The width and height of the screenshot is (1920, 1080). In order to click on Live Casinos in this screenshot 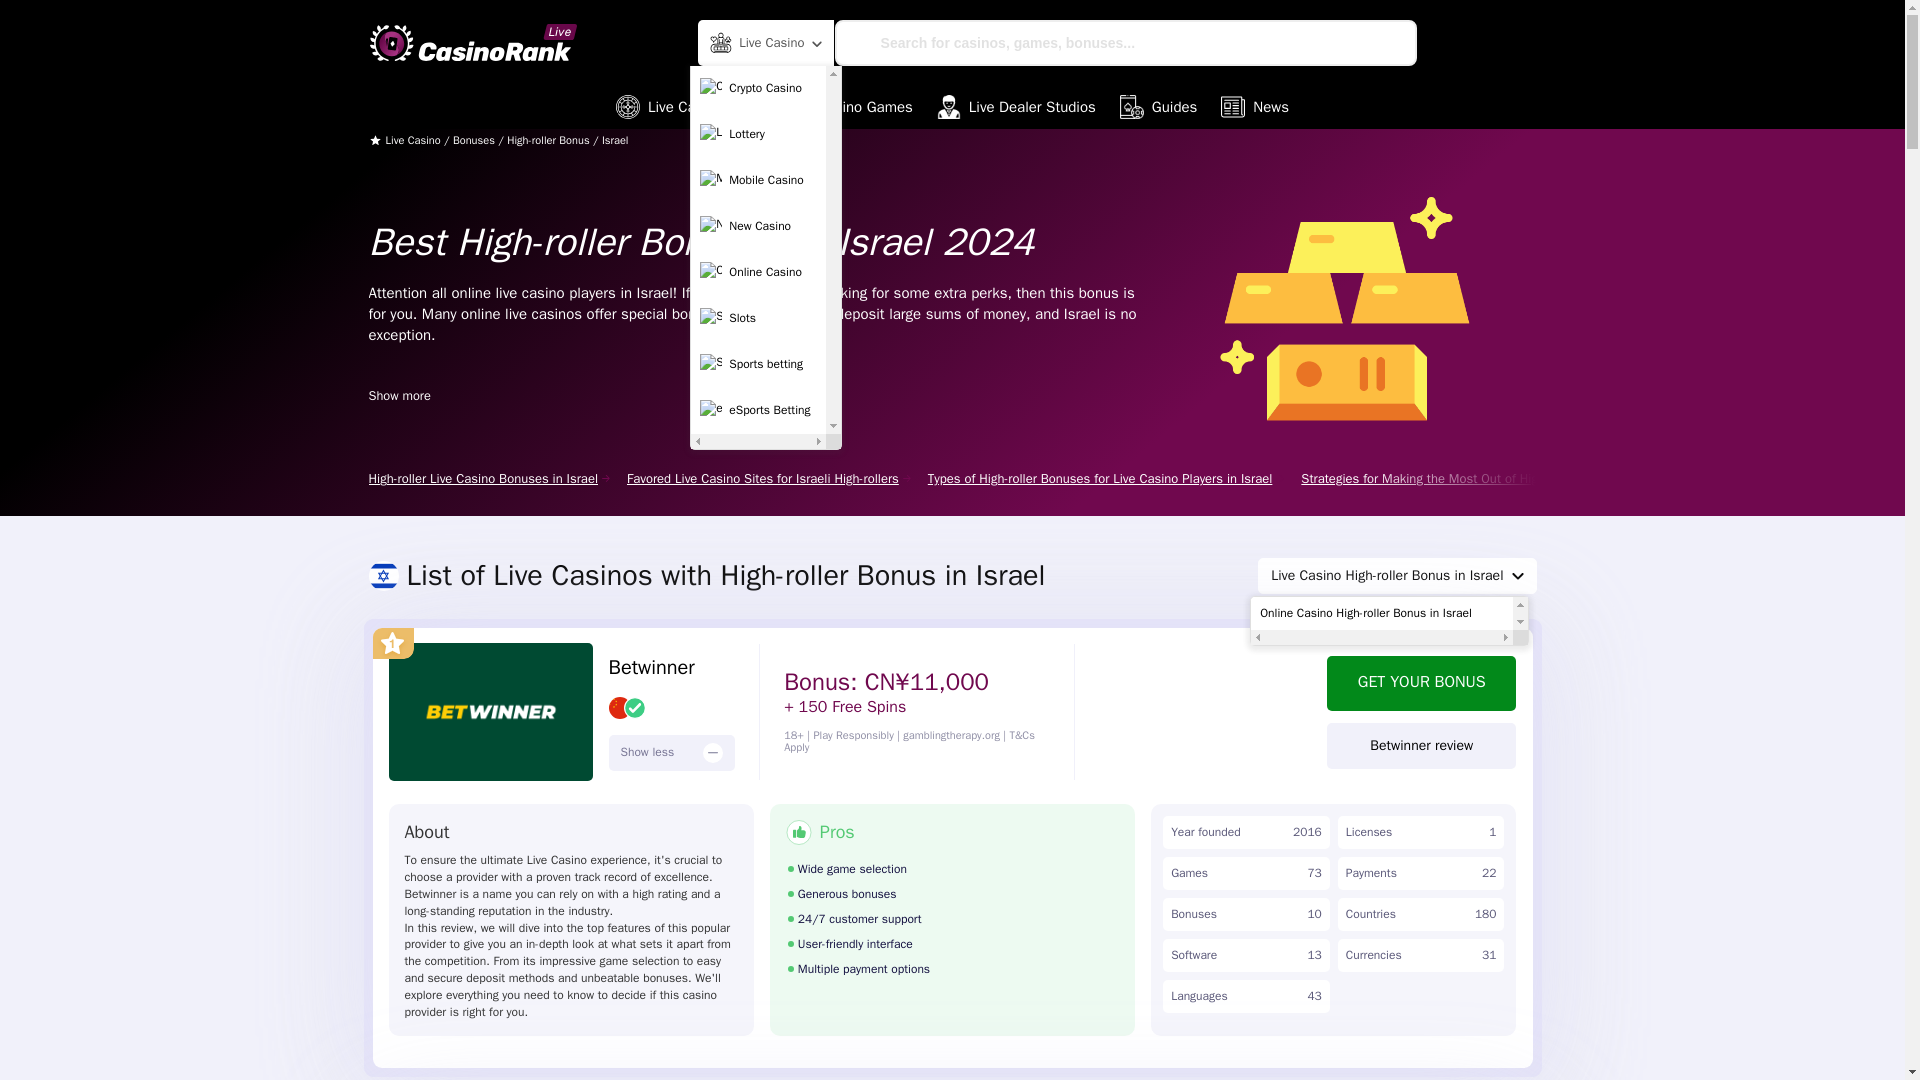, I will do `click(674, 106)`.